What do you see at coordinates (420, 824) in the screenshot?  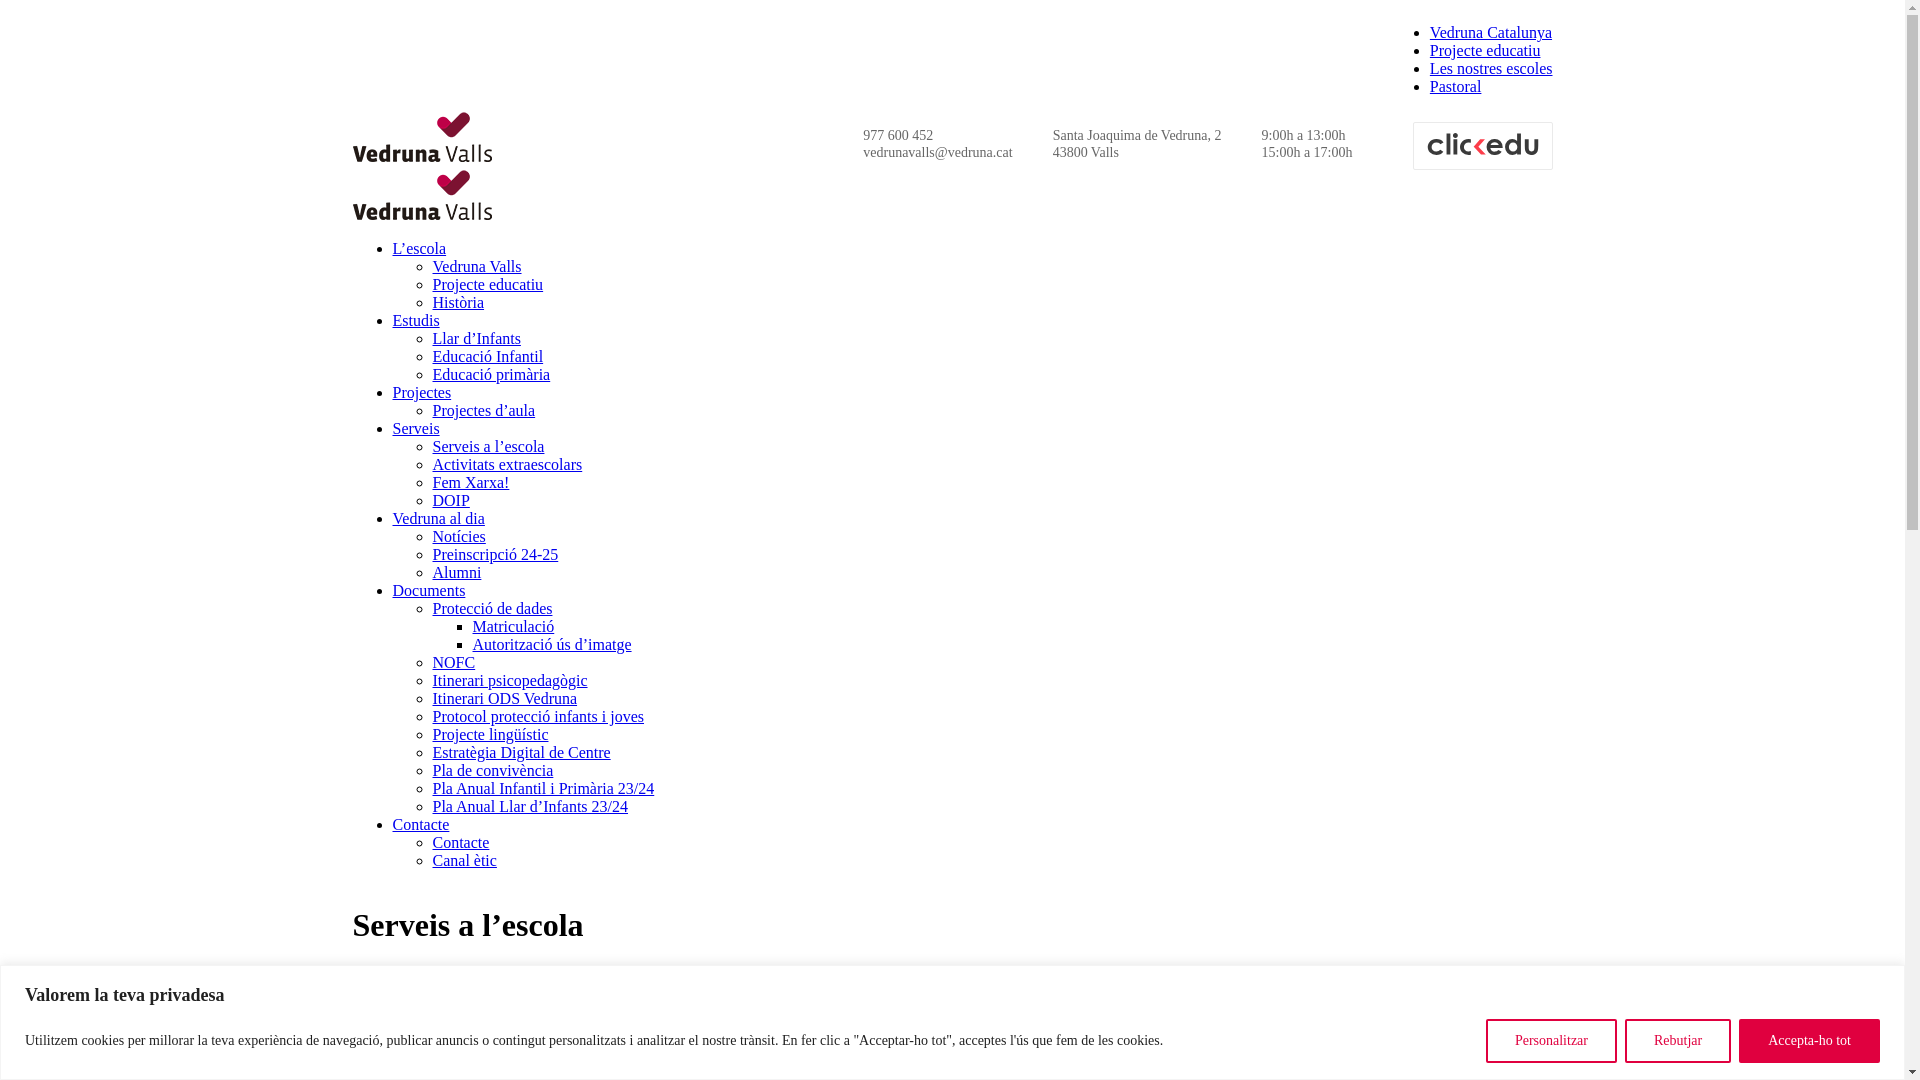 I see `Contacte` at bounding box center [420, 824].